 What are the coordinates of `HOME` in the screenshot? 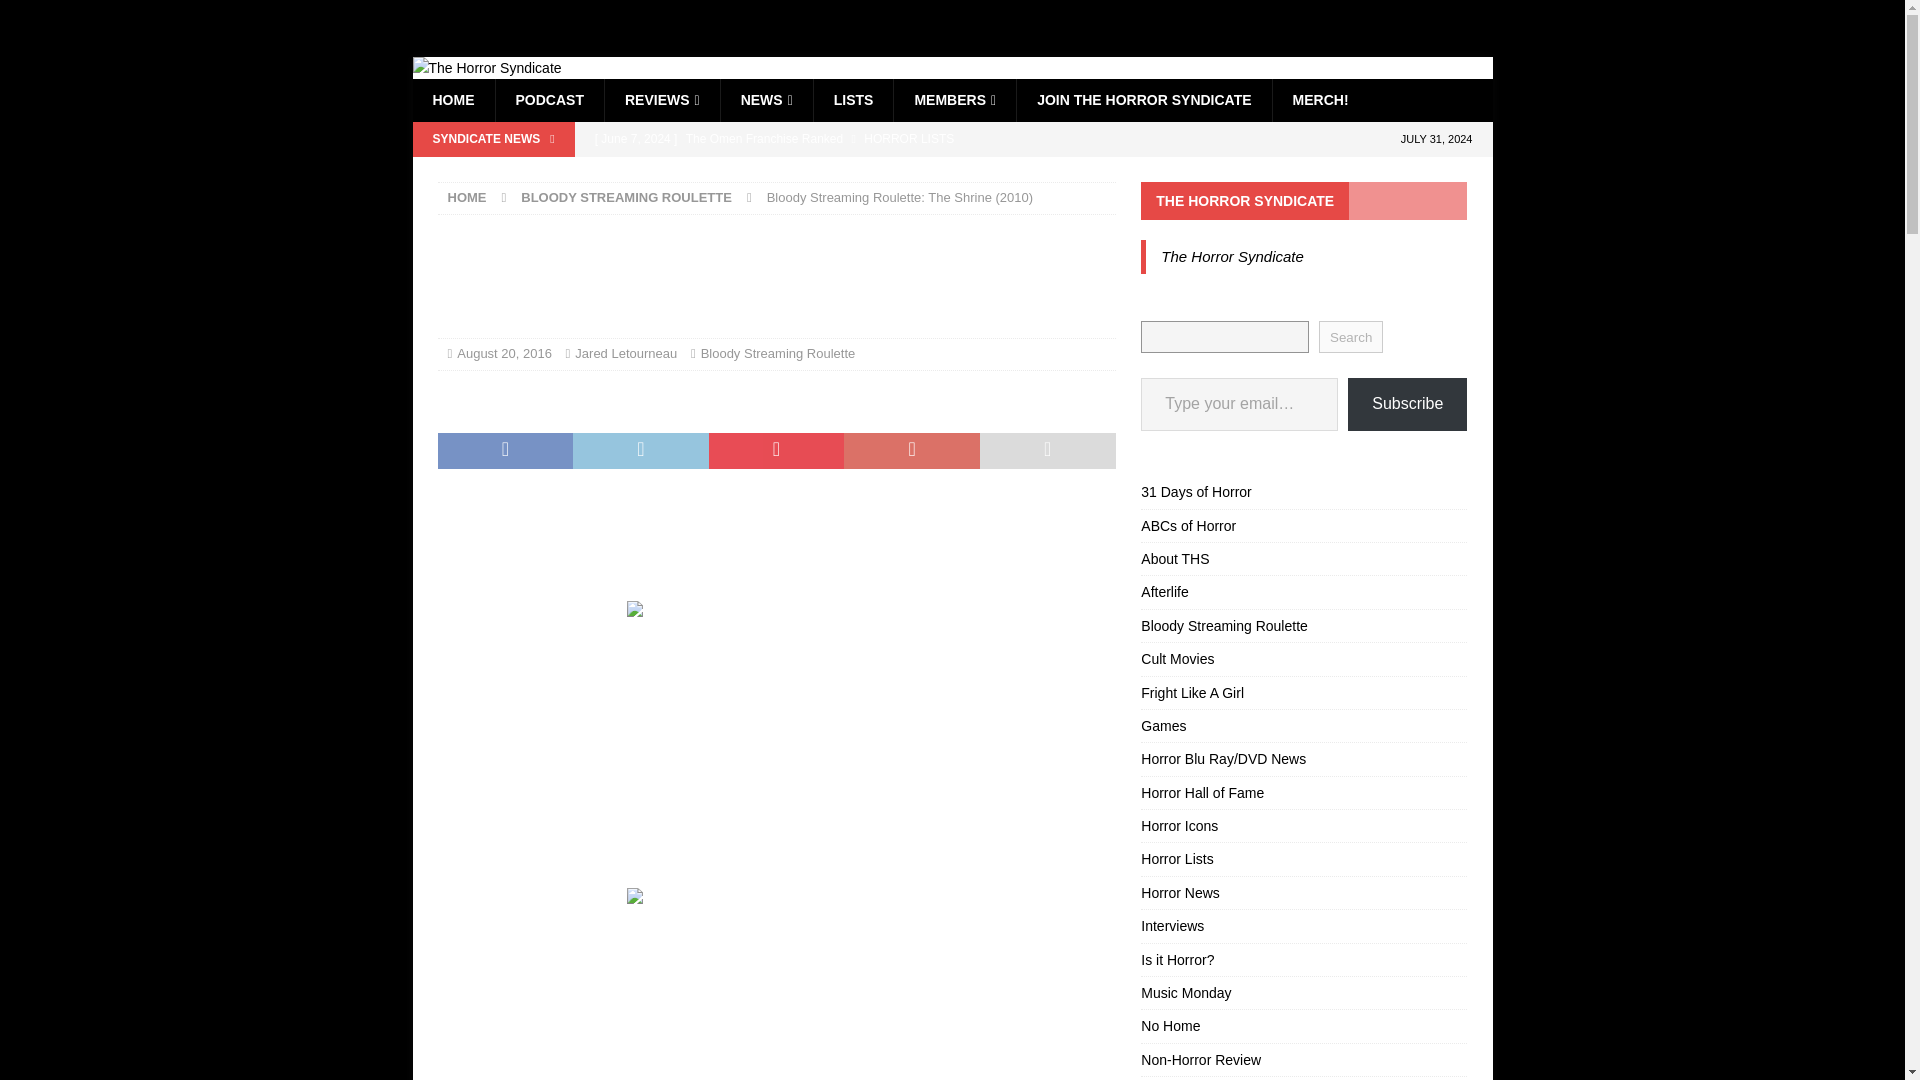 It's located at (452, 99).